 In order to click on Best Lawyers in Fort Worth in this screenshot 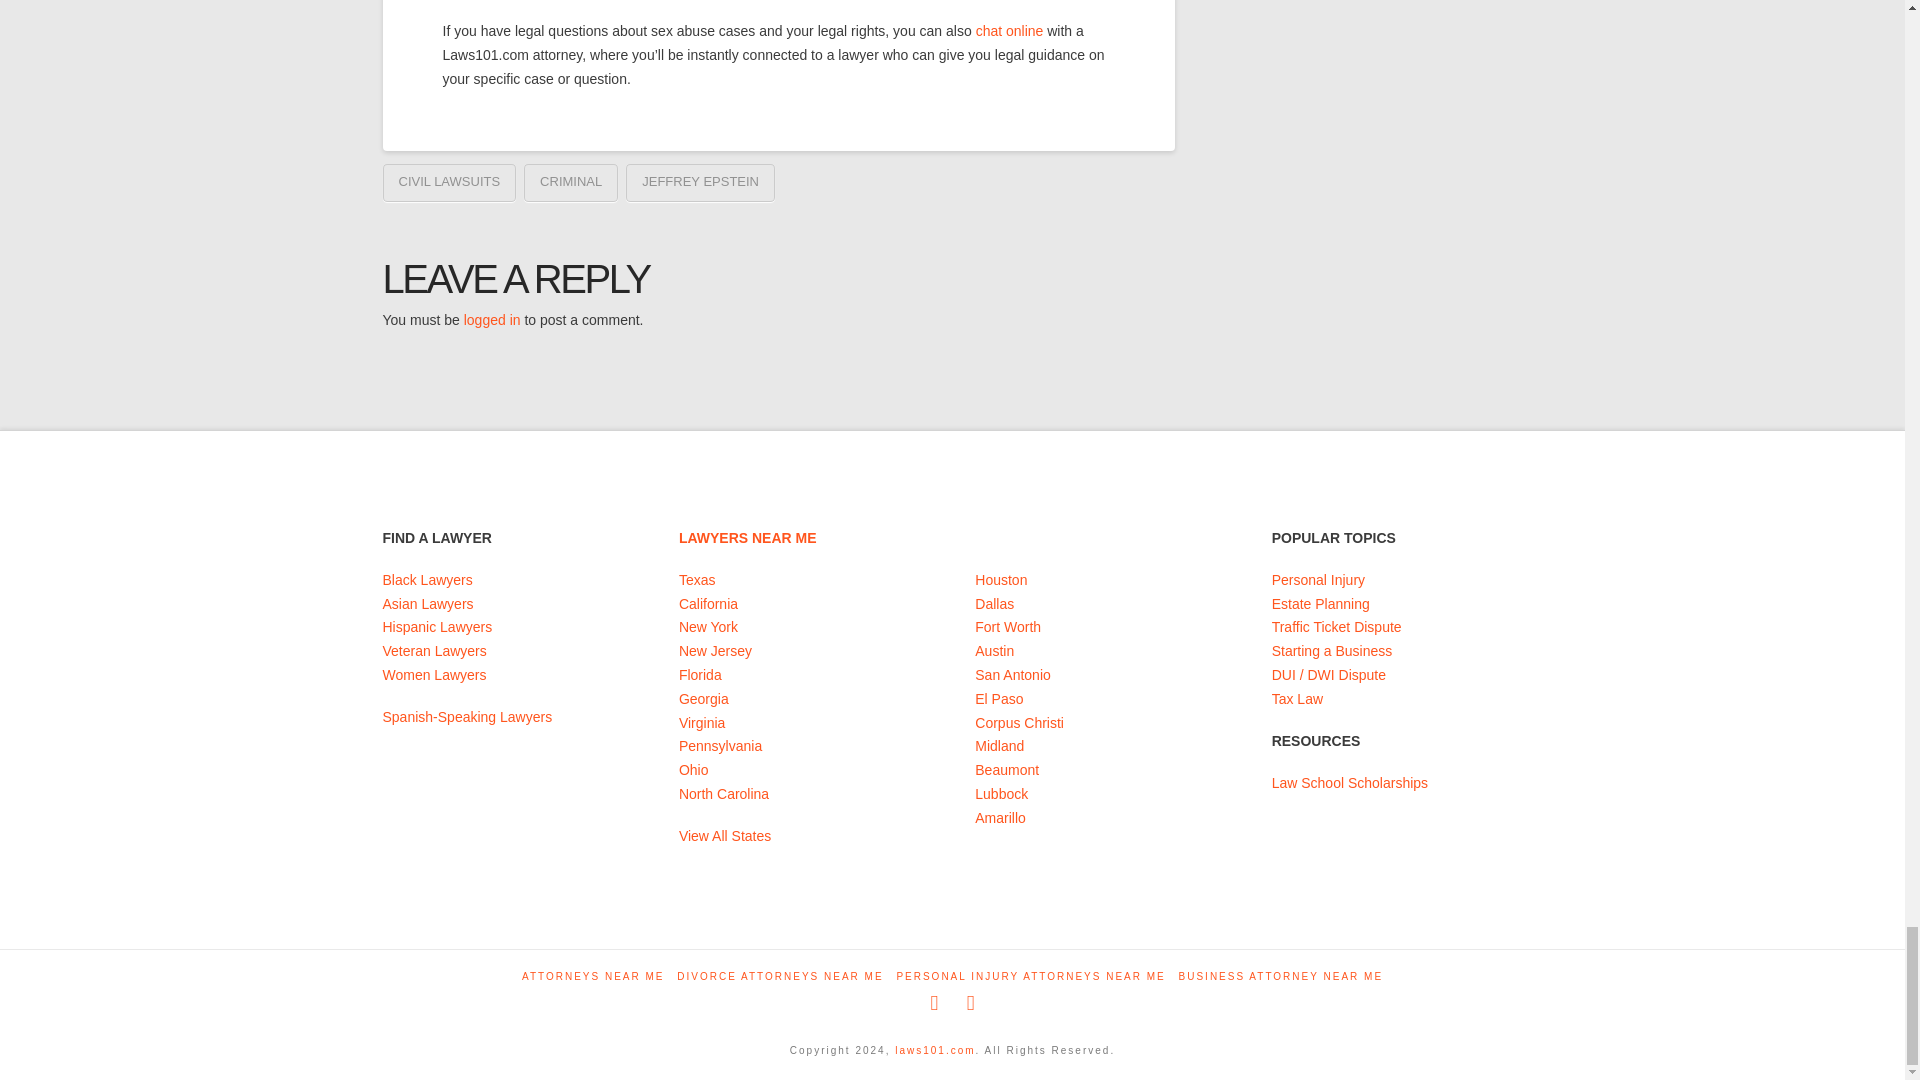, I will do `click(1008, 626)`.